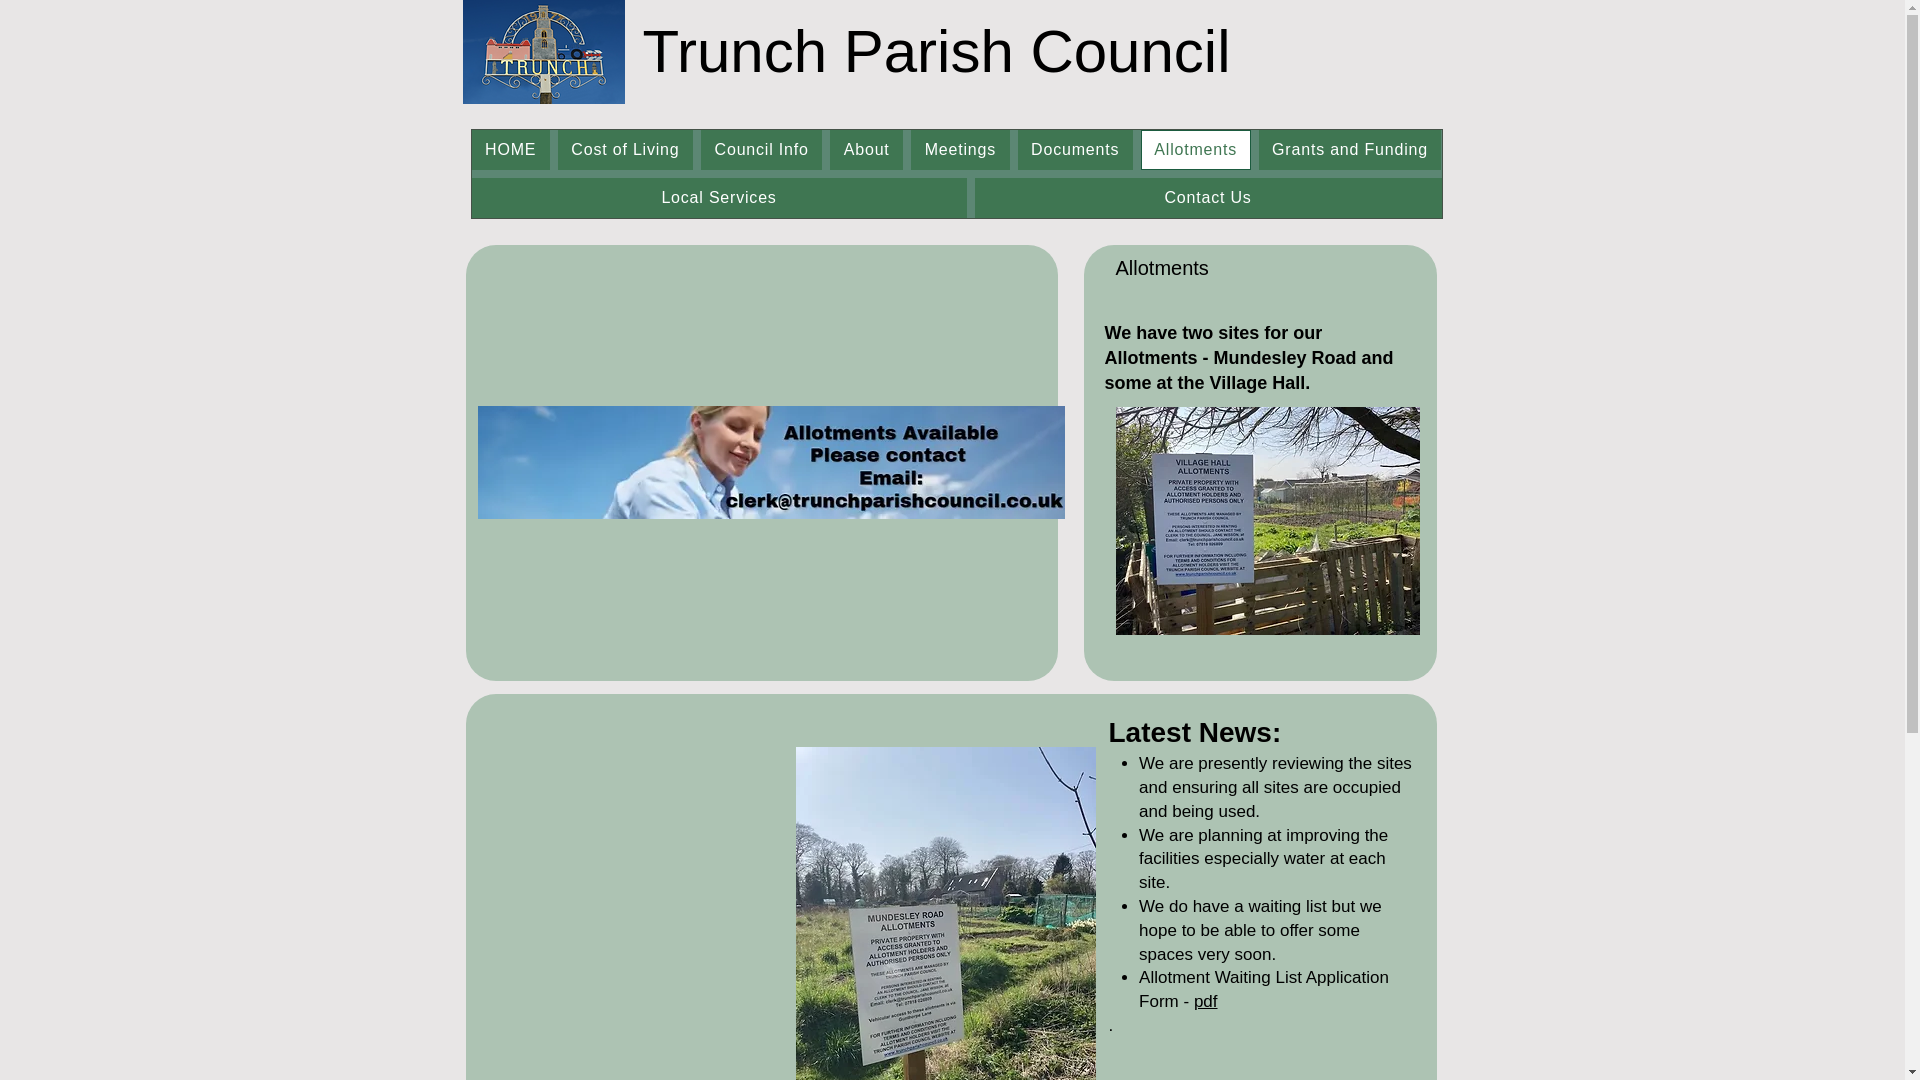 The image size is (1920, 1080). I want to click on About, so click(866, 149).